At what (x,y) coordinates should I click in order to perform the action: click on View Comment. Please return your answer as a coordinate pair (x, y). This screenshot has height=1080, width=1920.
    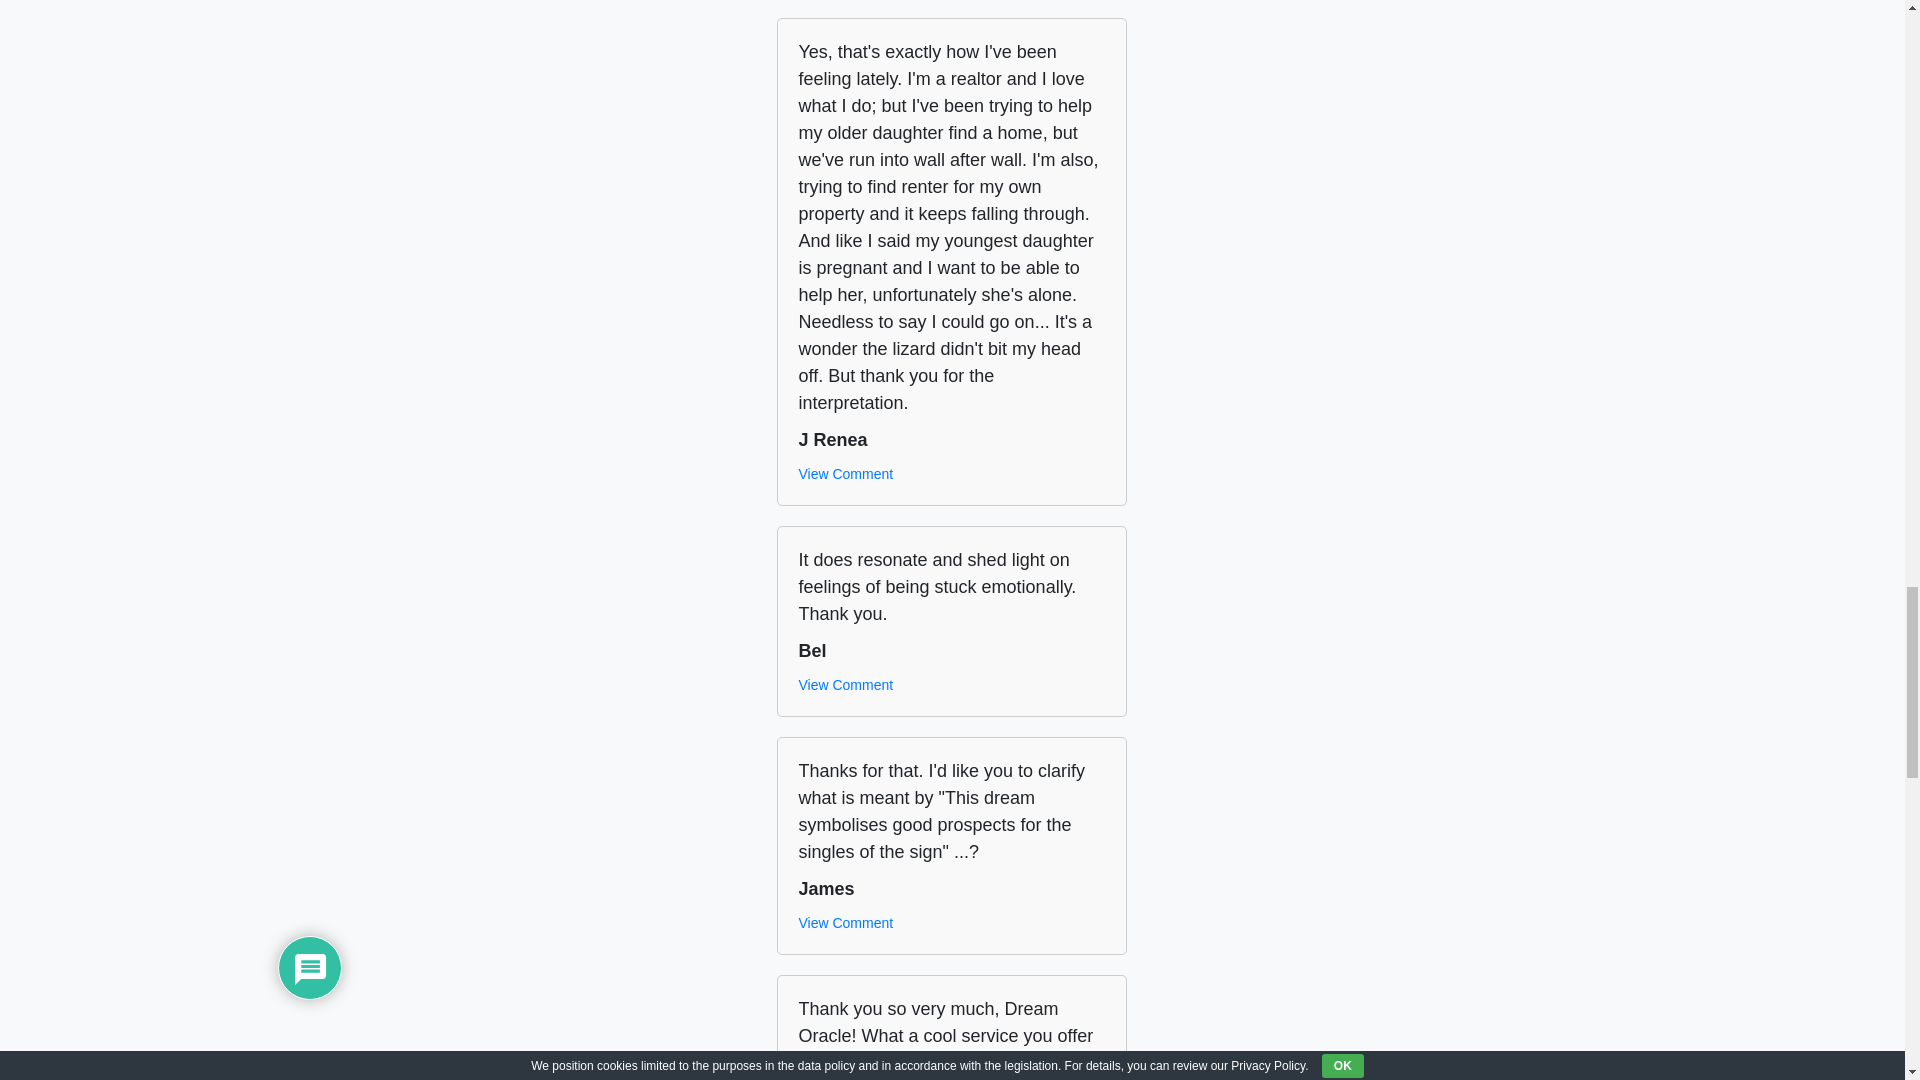
    Looking at the image, I should click on (845, 923).